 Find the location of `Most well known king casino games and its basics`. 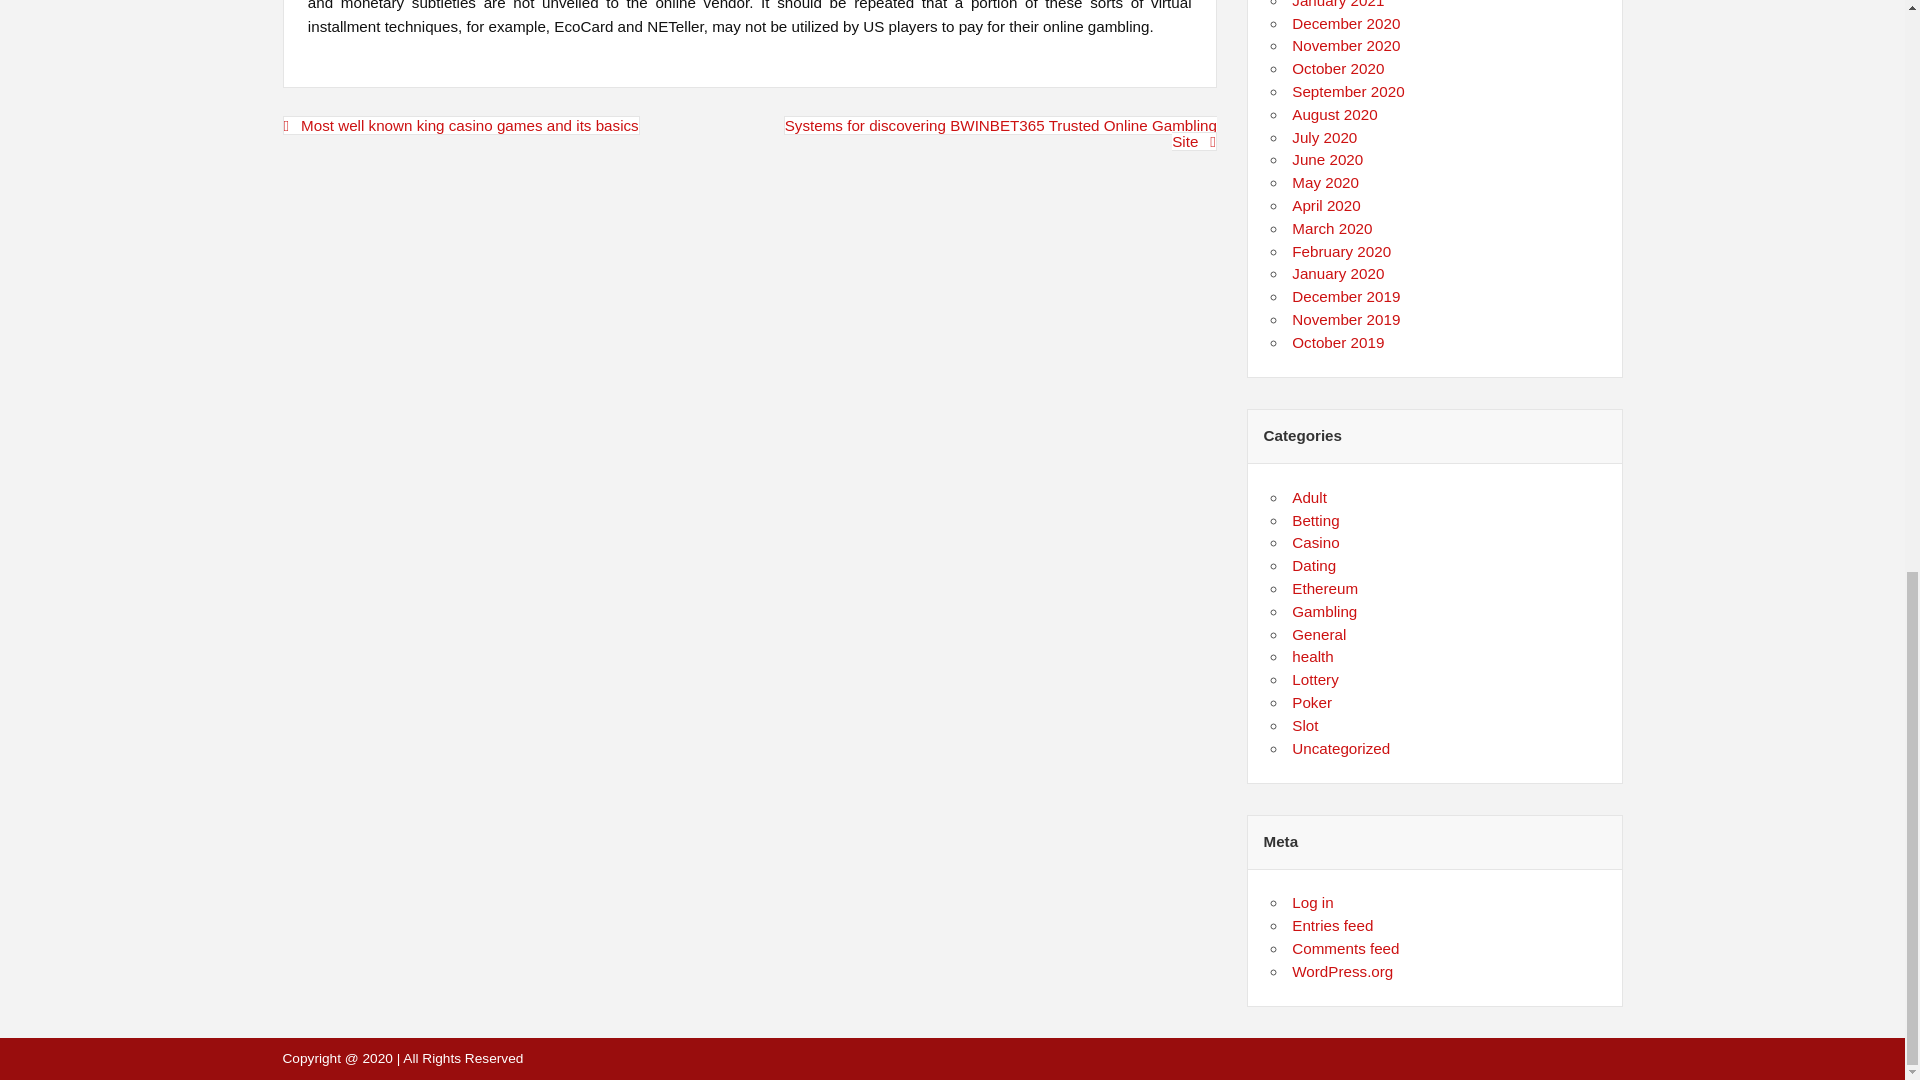

Most well known king casino games and its basics is located at coordinates (460, 125).